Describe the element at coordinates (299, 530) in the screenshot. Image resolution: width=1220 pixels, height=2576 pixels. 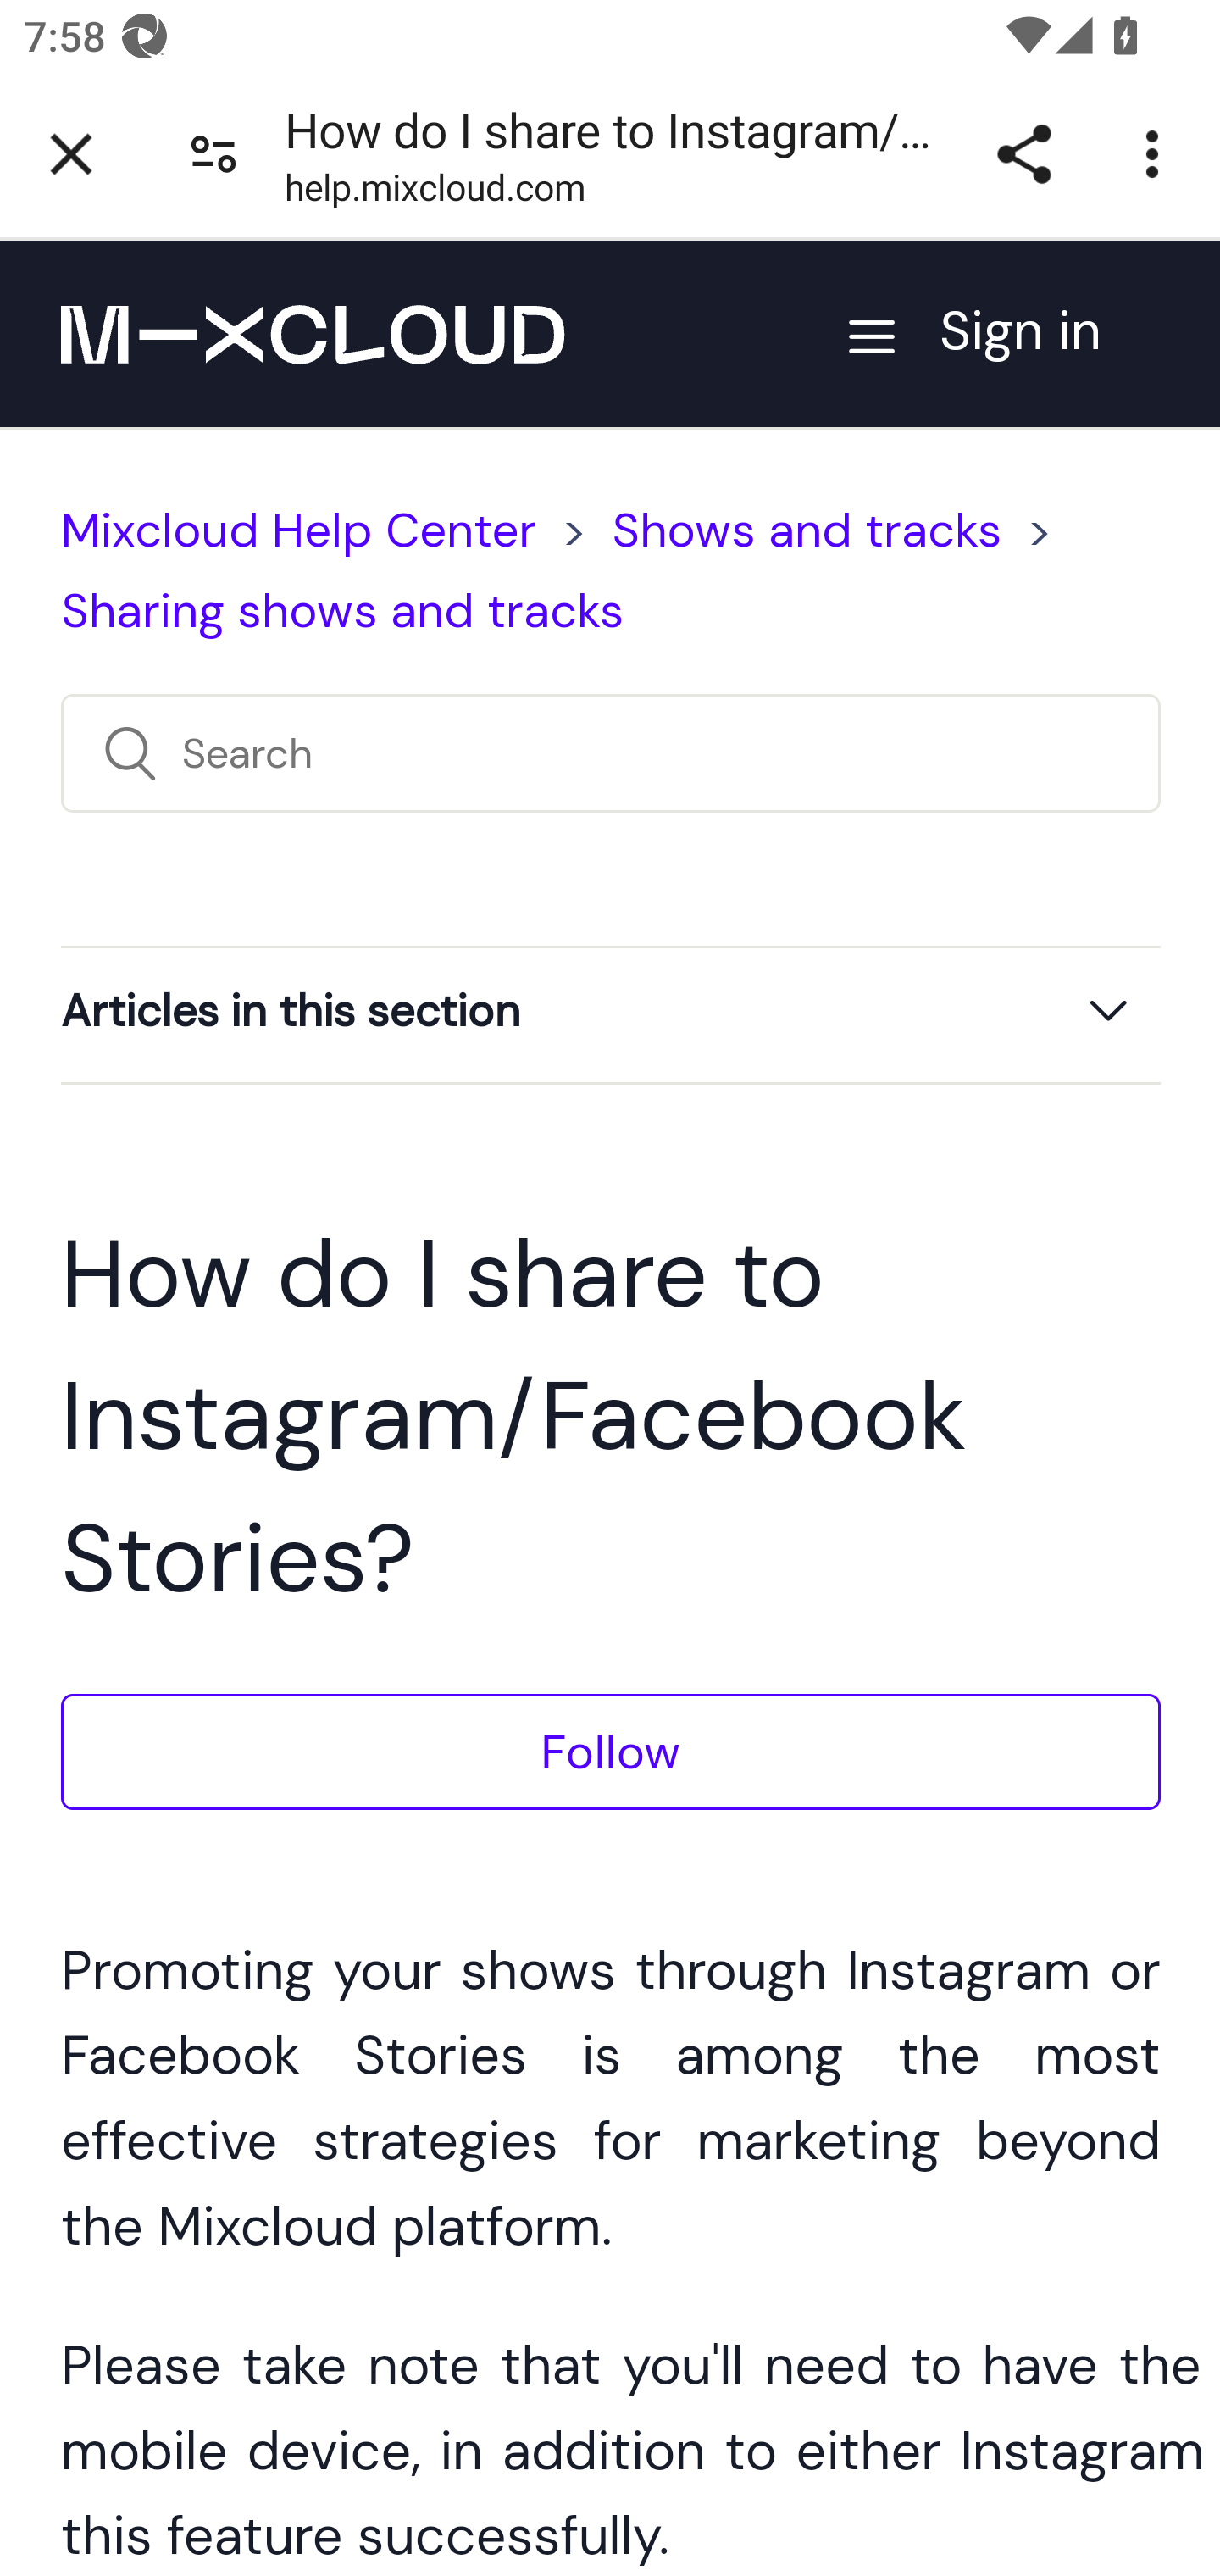
I see `Mixcloud Help Center` at that location.